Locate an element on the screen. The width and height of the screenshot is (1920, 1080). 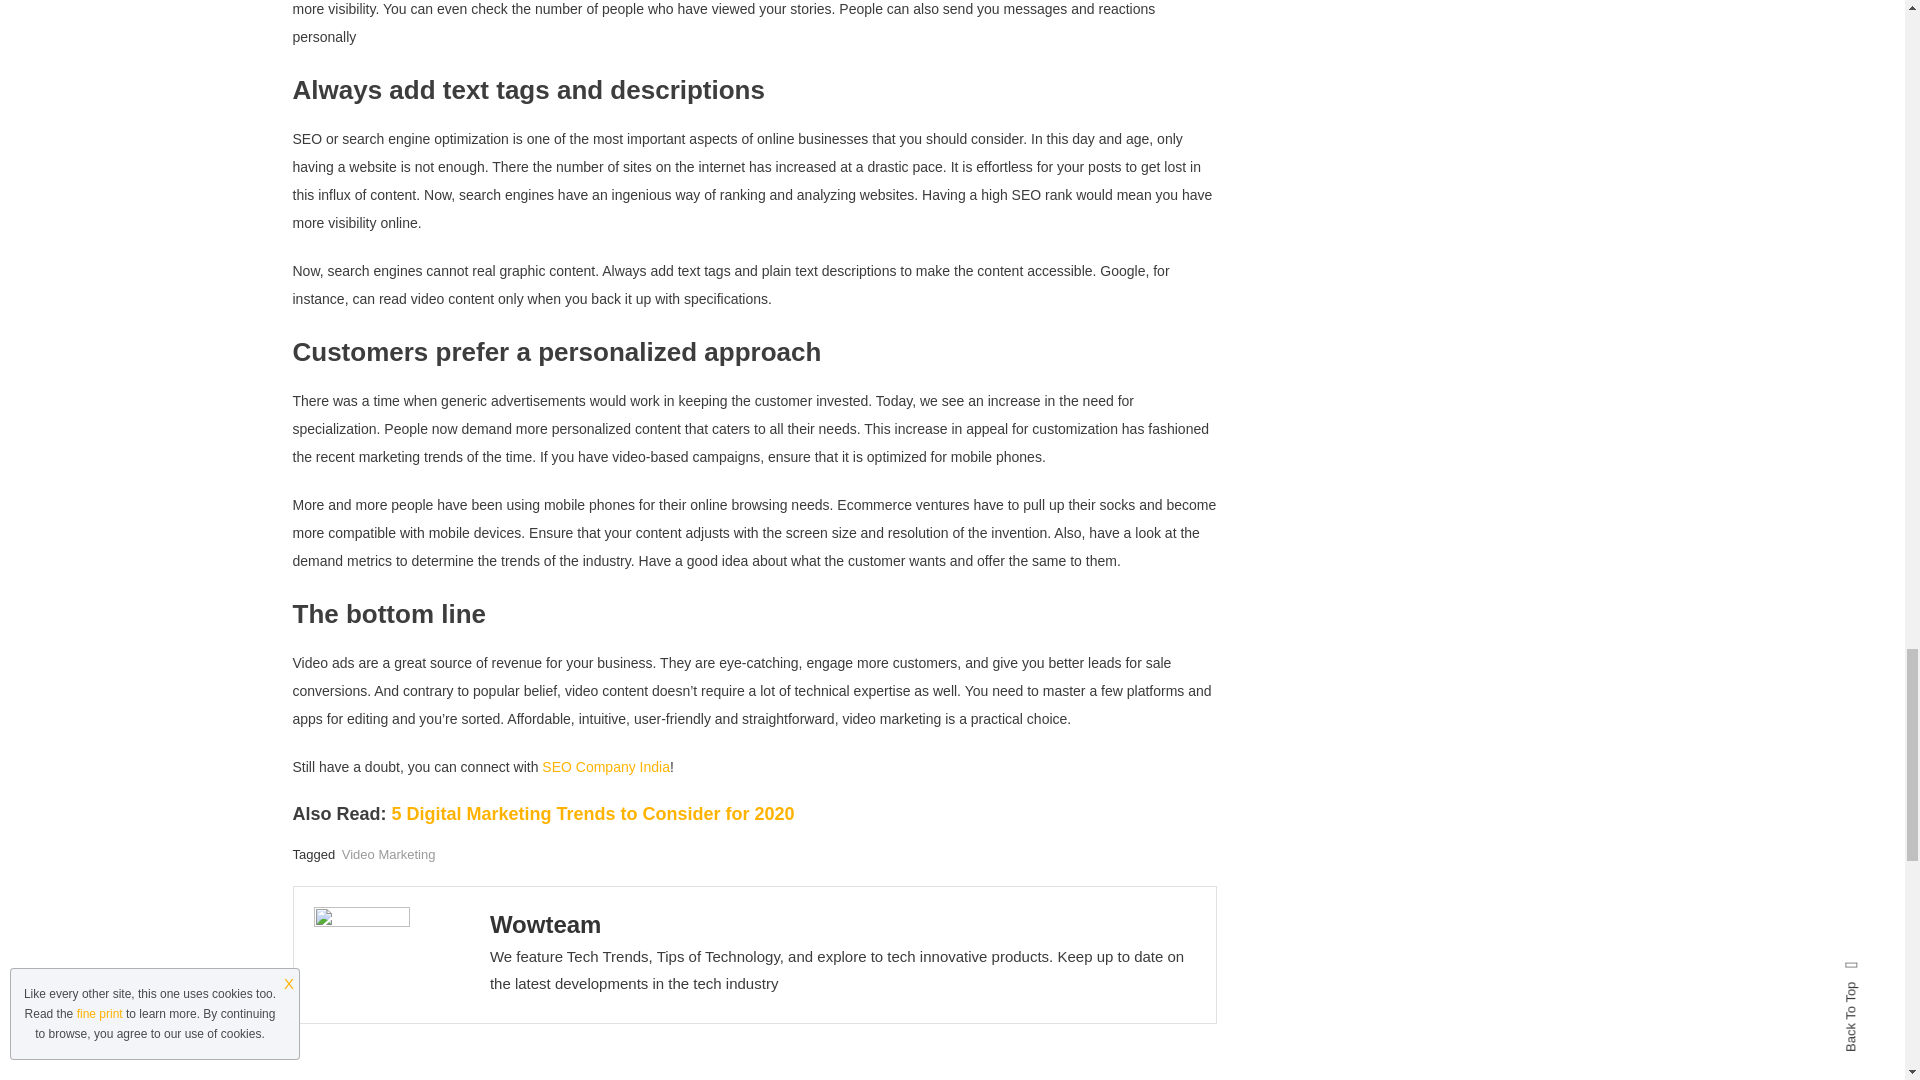
Posts by wowteam is located at coordinates (546, 924).